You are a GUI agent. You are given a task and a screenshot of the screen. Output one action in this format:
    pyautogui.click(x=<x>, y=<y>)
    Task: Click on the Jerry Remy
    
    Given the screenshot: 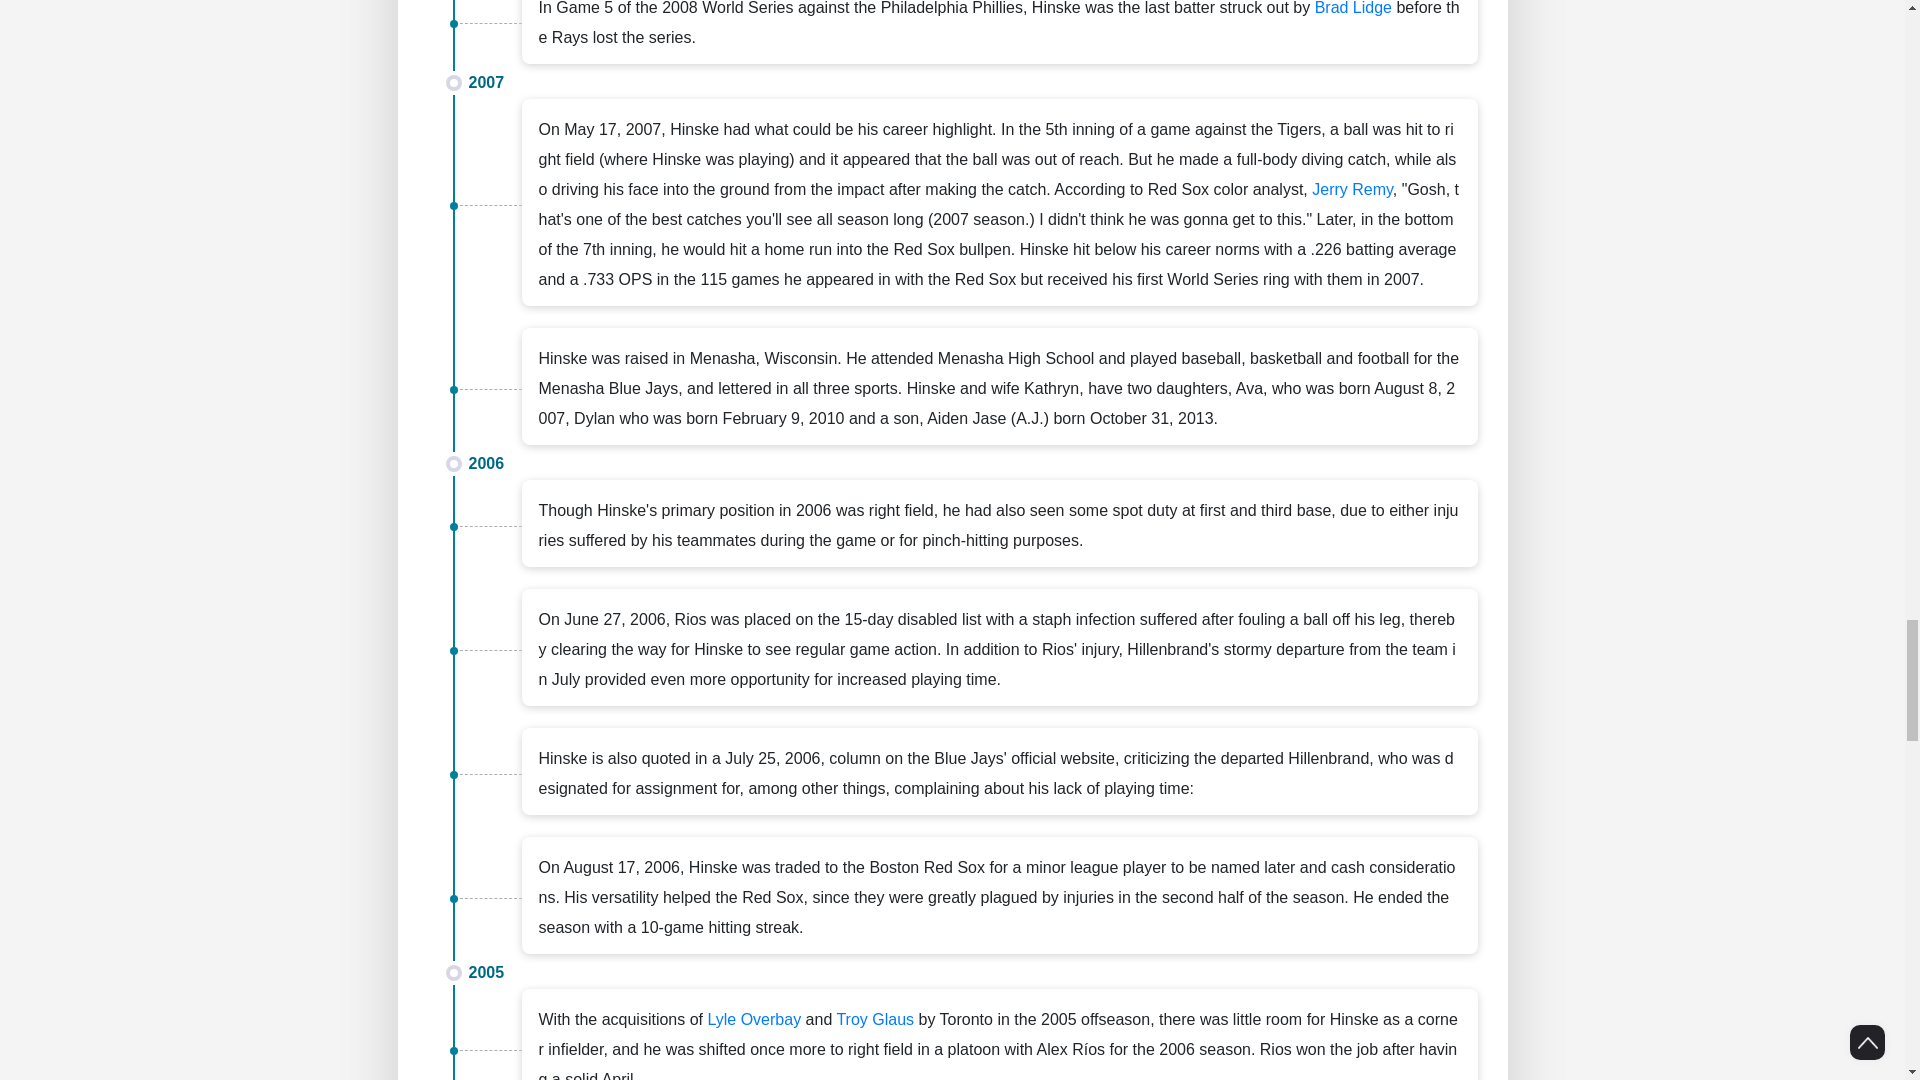 What is the action you would take?
    pyautogui.click(x=1352, y=189)
    